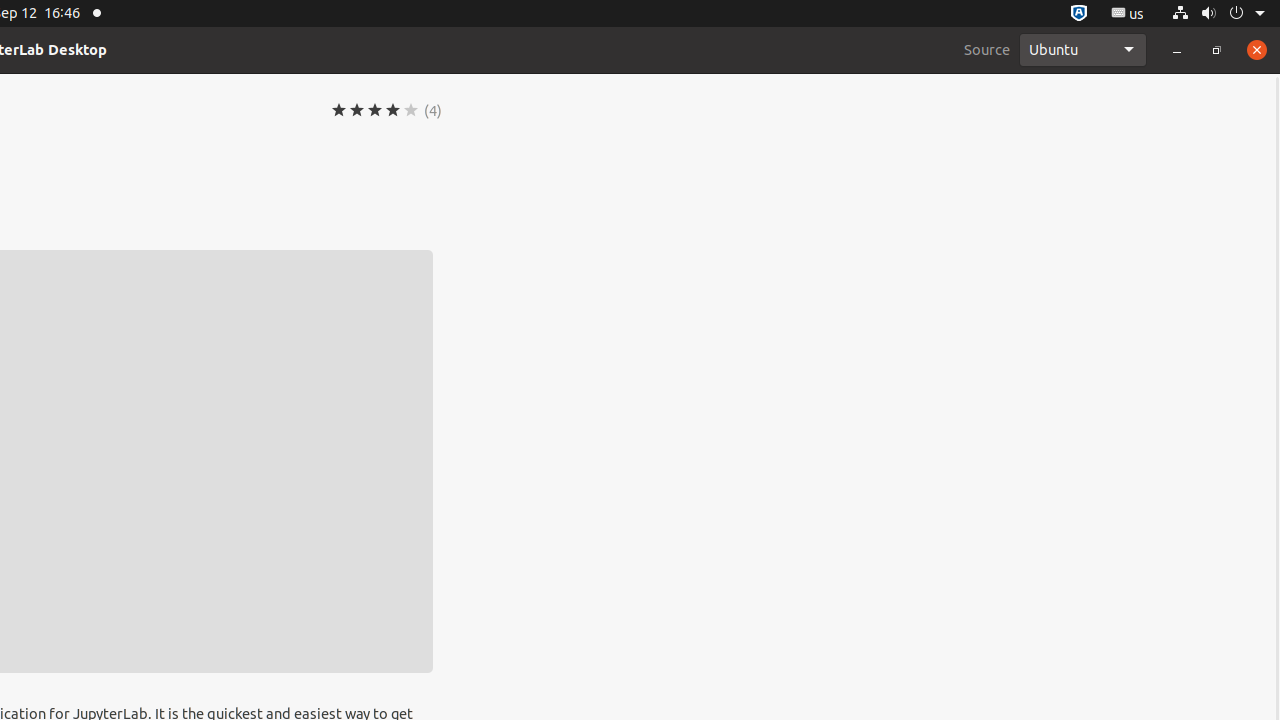 The width and height of the screenshot is (1280, 720). What do you see at coordinates (1177, 50) in the screenshot?
I see `Minimize` at bounding box center [1177, 50].